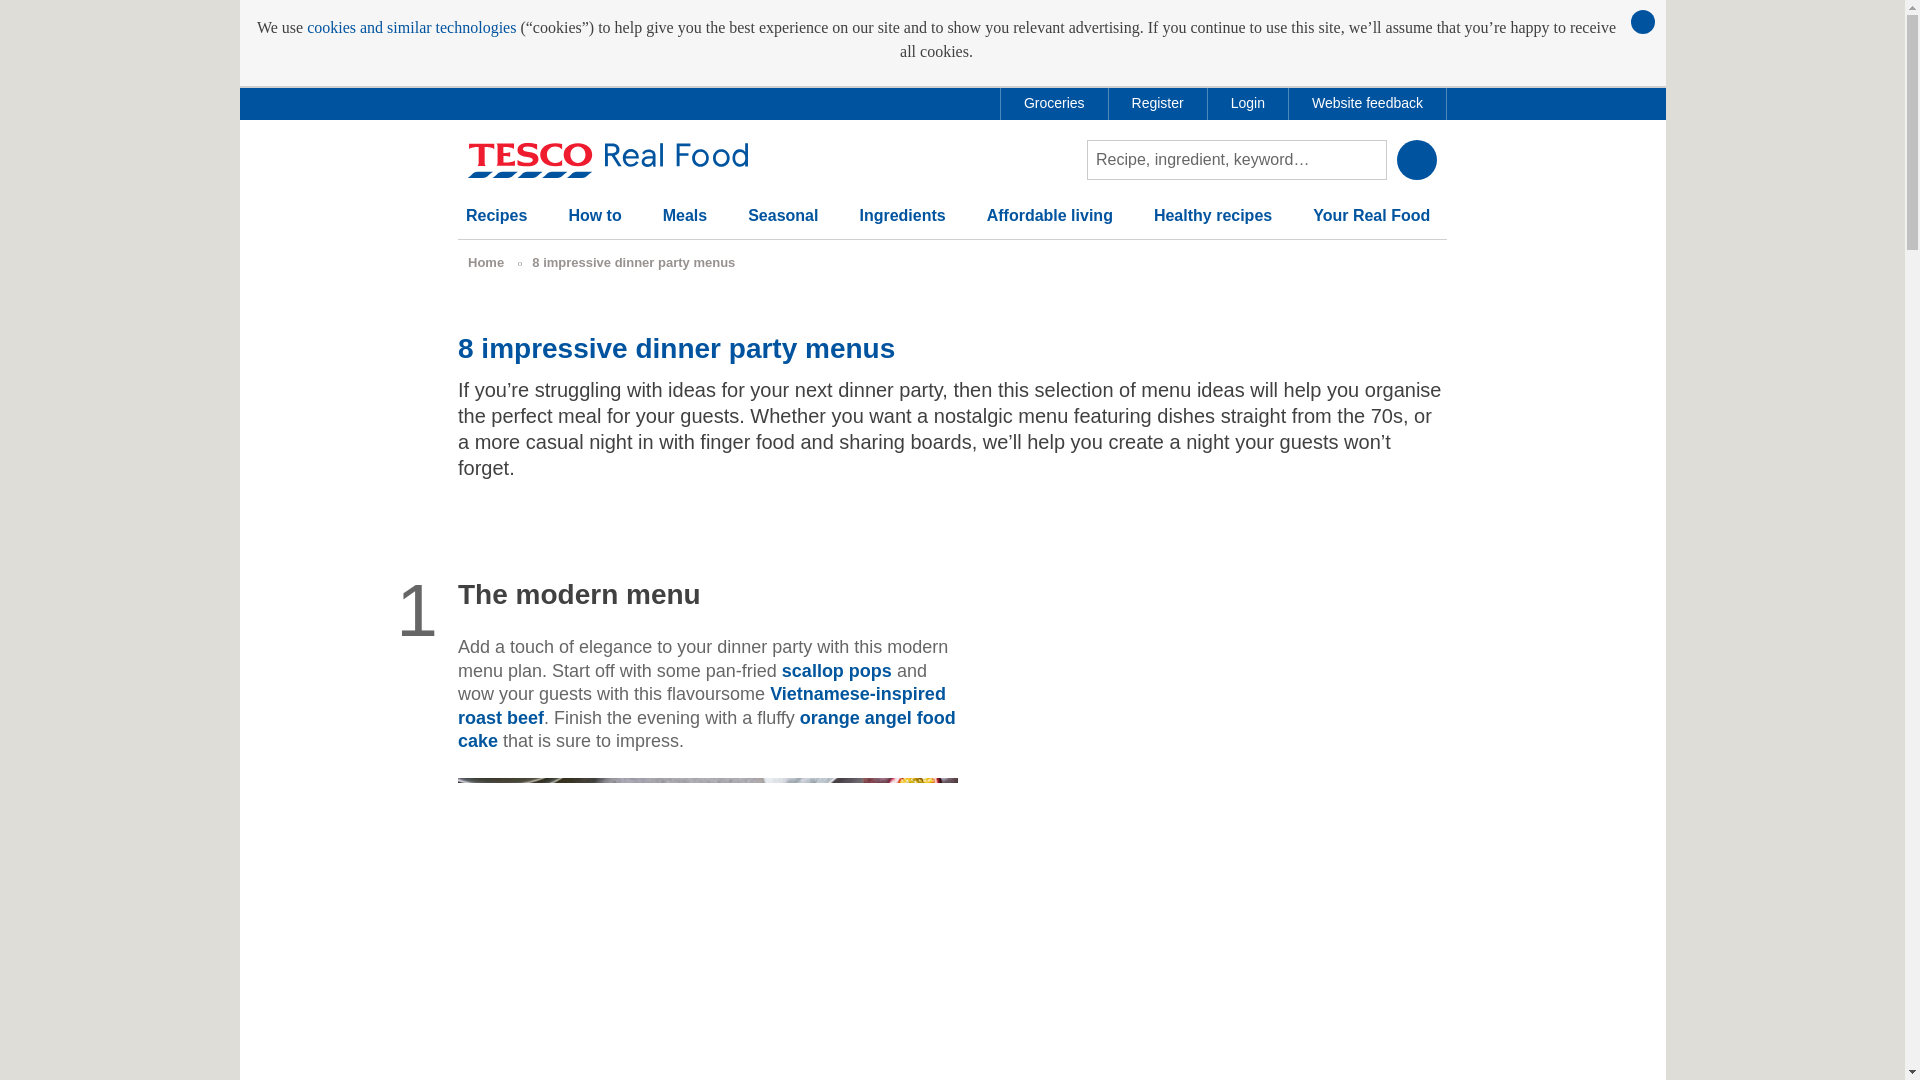  What do you see at coordinates (1366, 103) in the screenshot?
I see `Website feedback` at bounding box center [1366, 103].